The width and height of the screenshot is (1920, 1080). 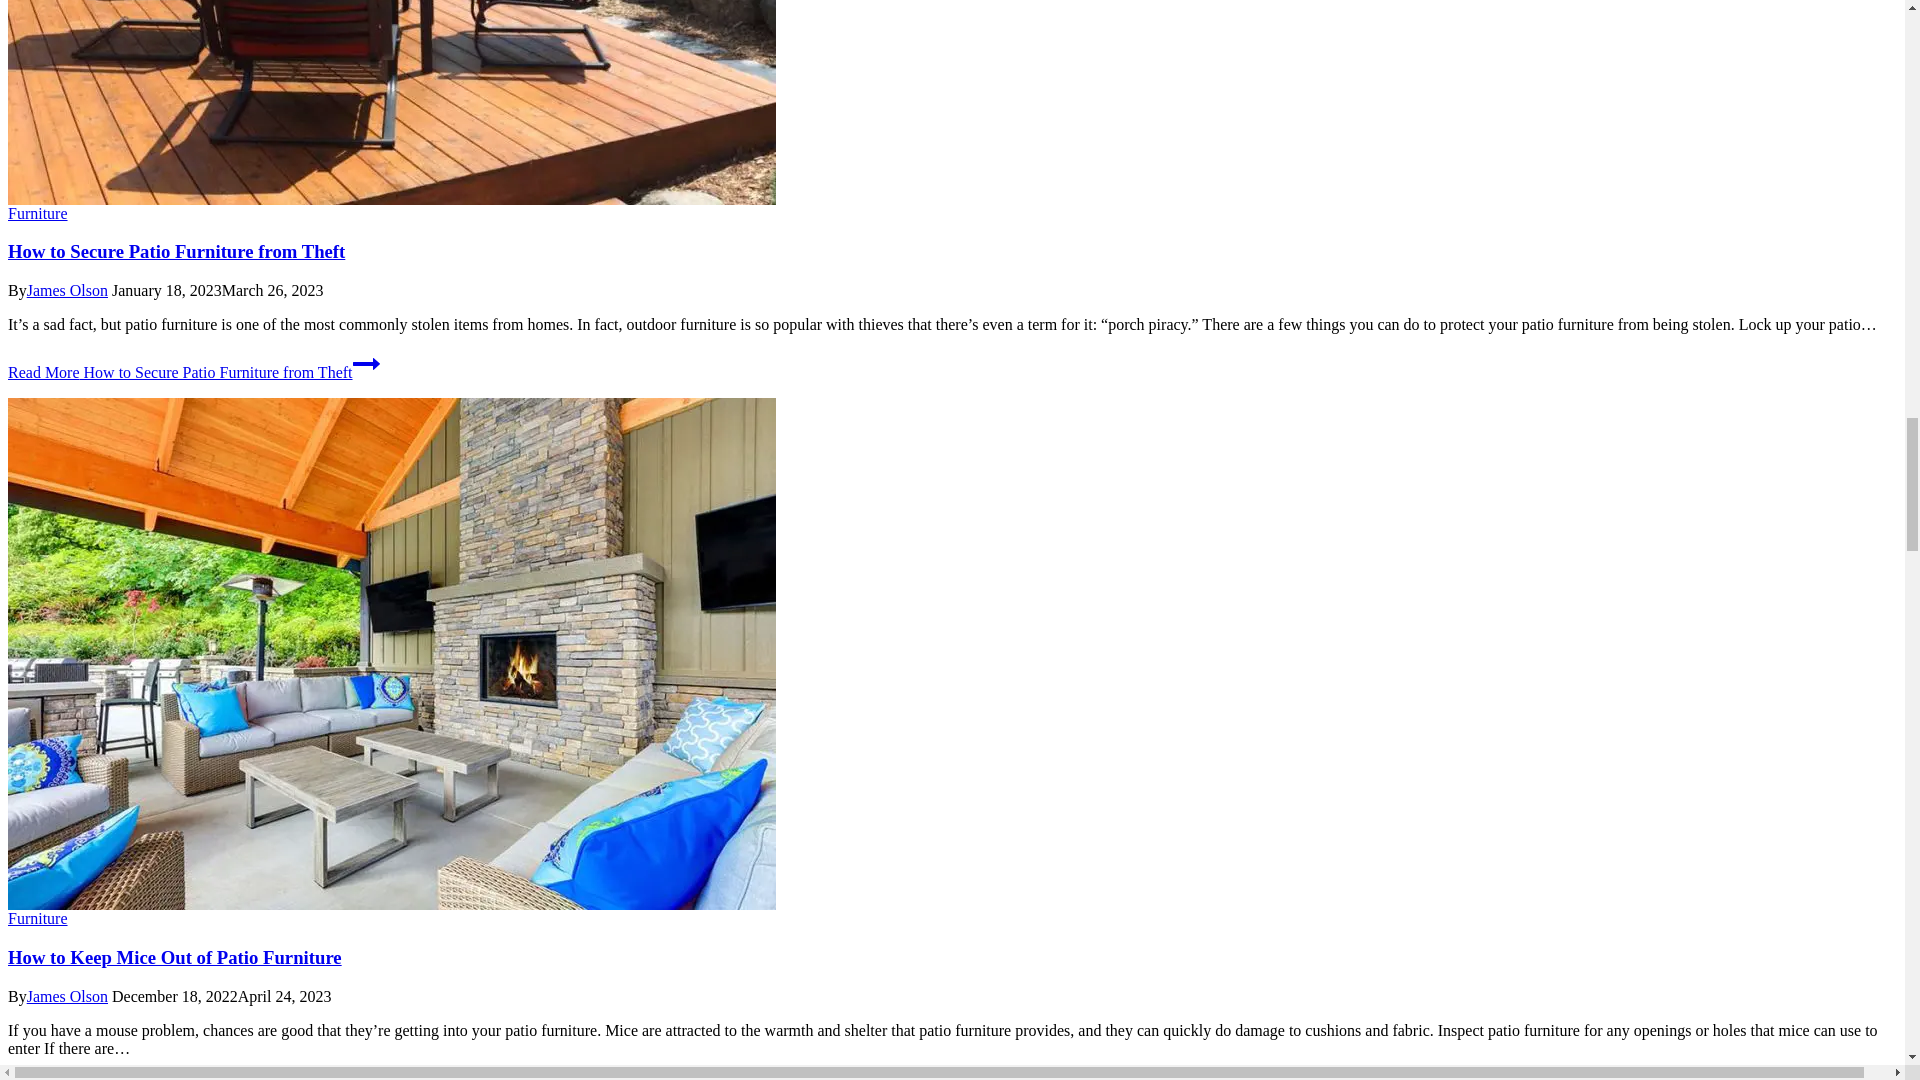 I want to click on James Olson, so click(x=66, y=290).